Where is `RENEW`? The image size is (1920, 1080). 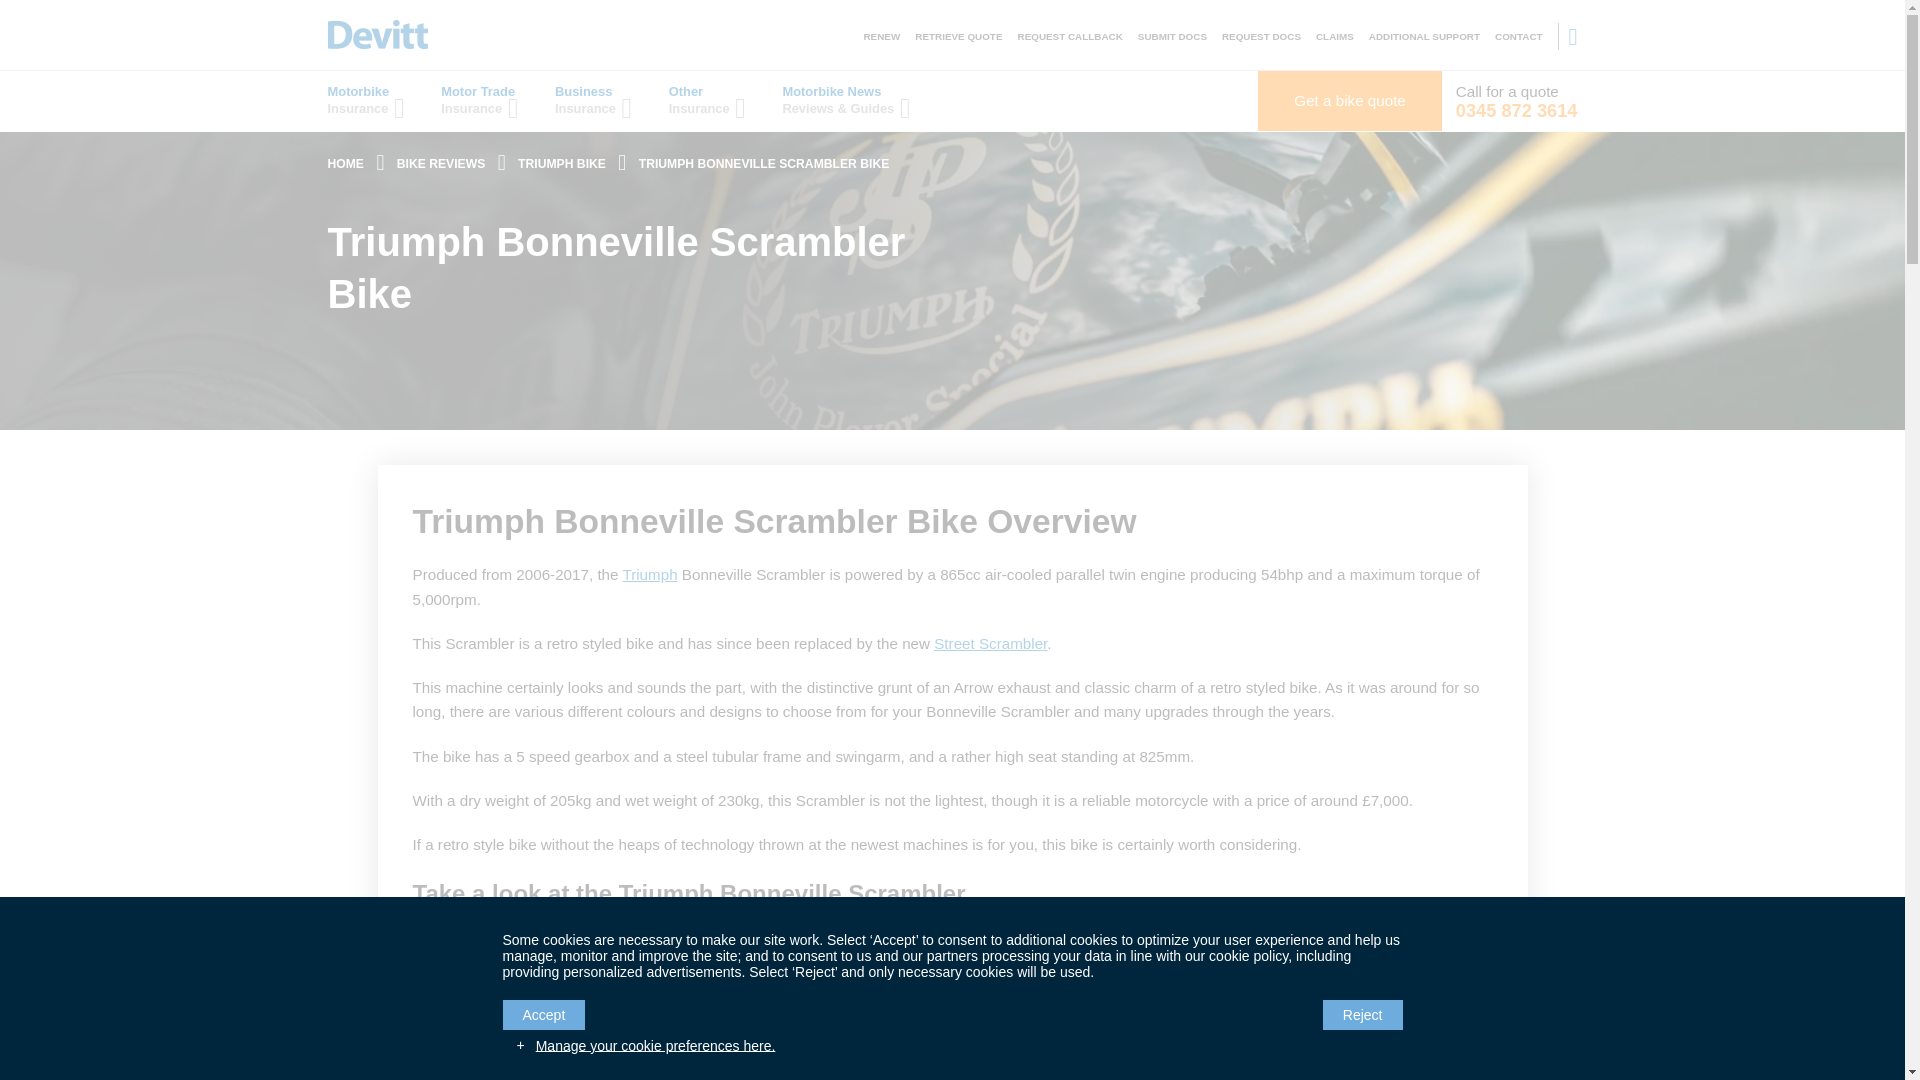 RENEW is located at coordinates (881, 36).